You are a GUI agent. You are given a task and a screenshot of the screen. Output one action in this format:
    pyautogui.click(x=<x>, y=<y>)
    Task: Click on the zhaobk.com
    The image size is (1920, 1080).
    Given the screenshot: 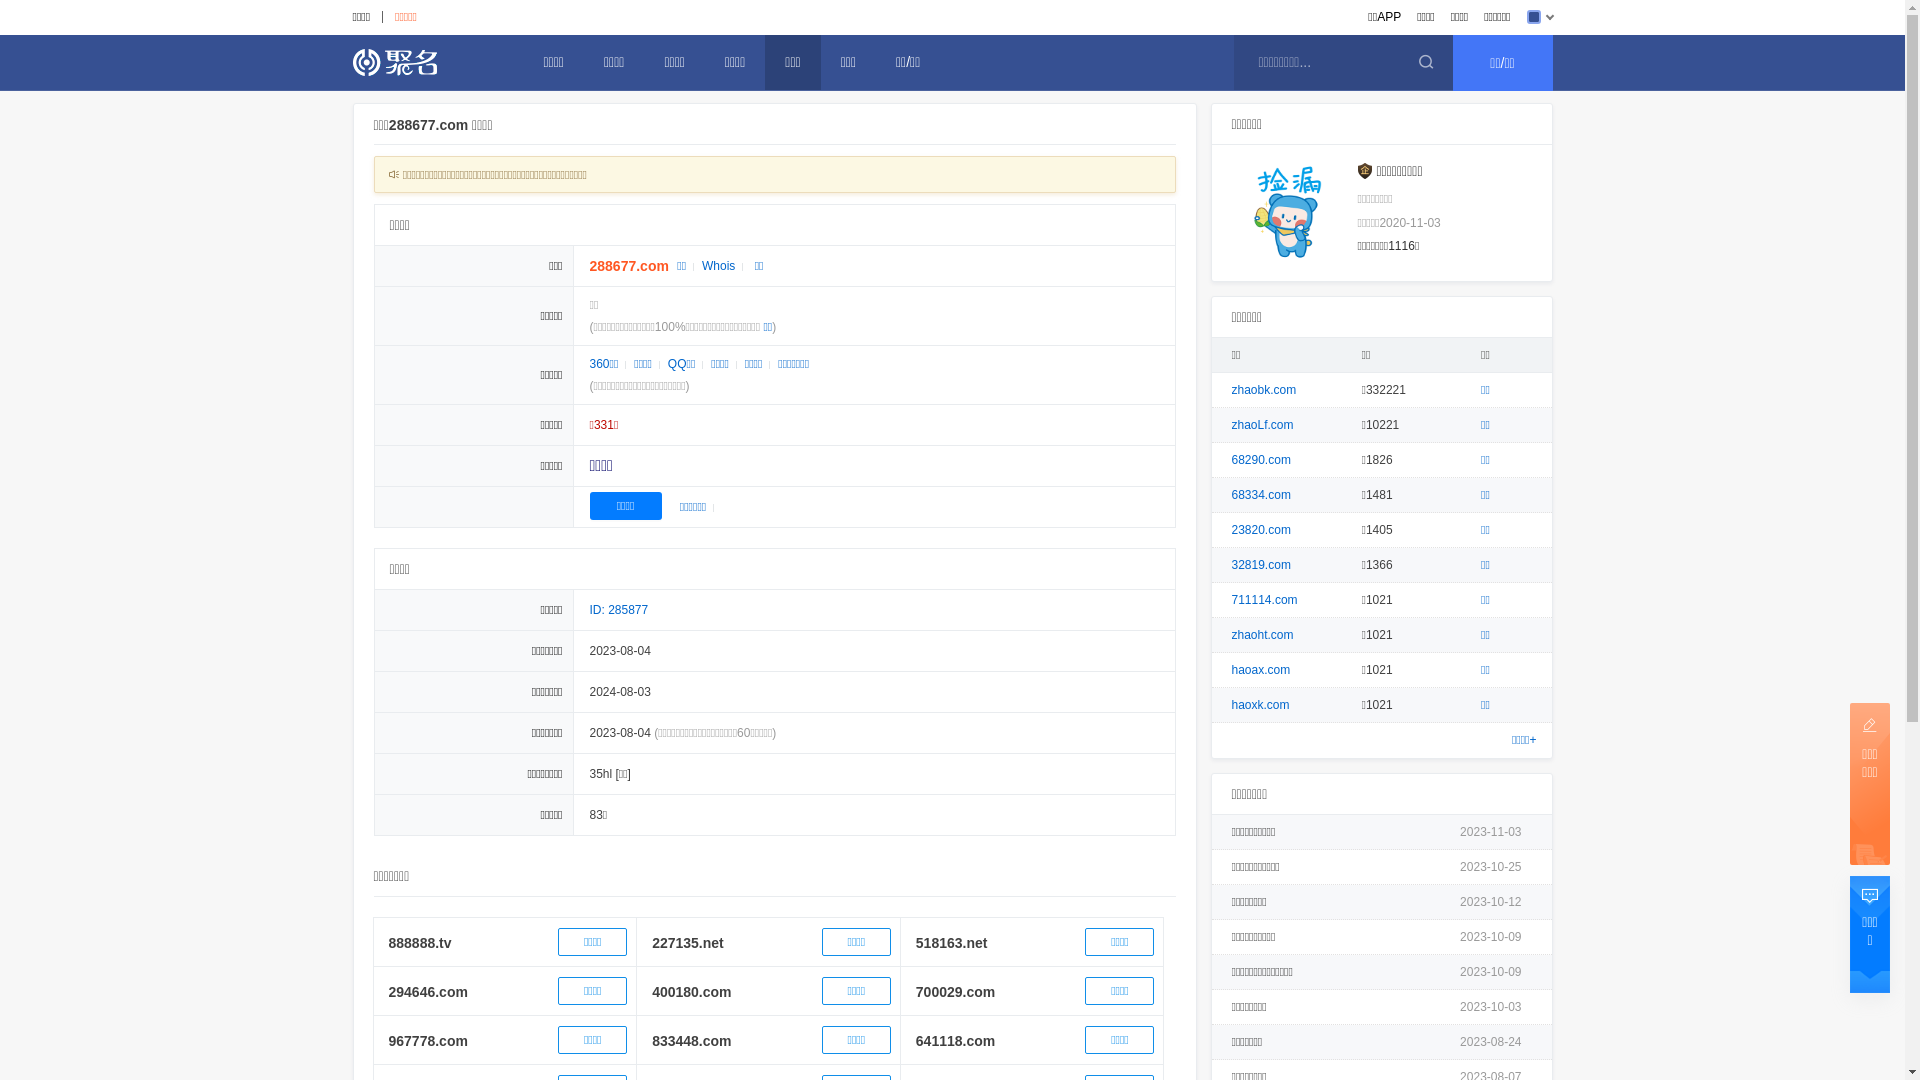 What is the action you would take?
    pyautogui.click(x=1264, y=390)
    